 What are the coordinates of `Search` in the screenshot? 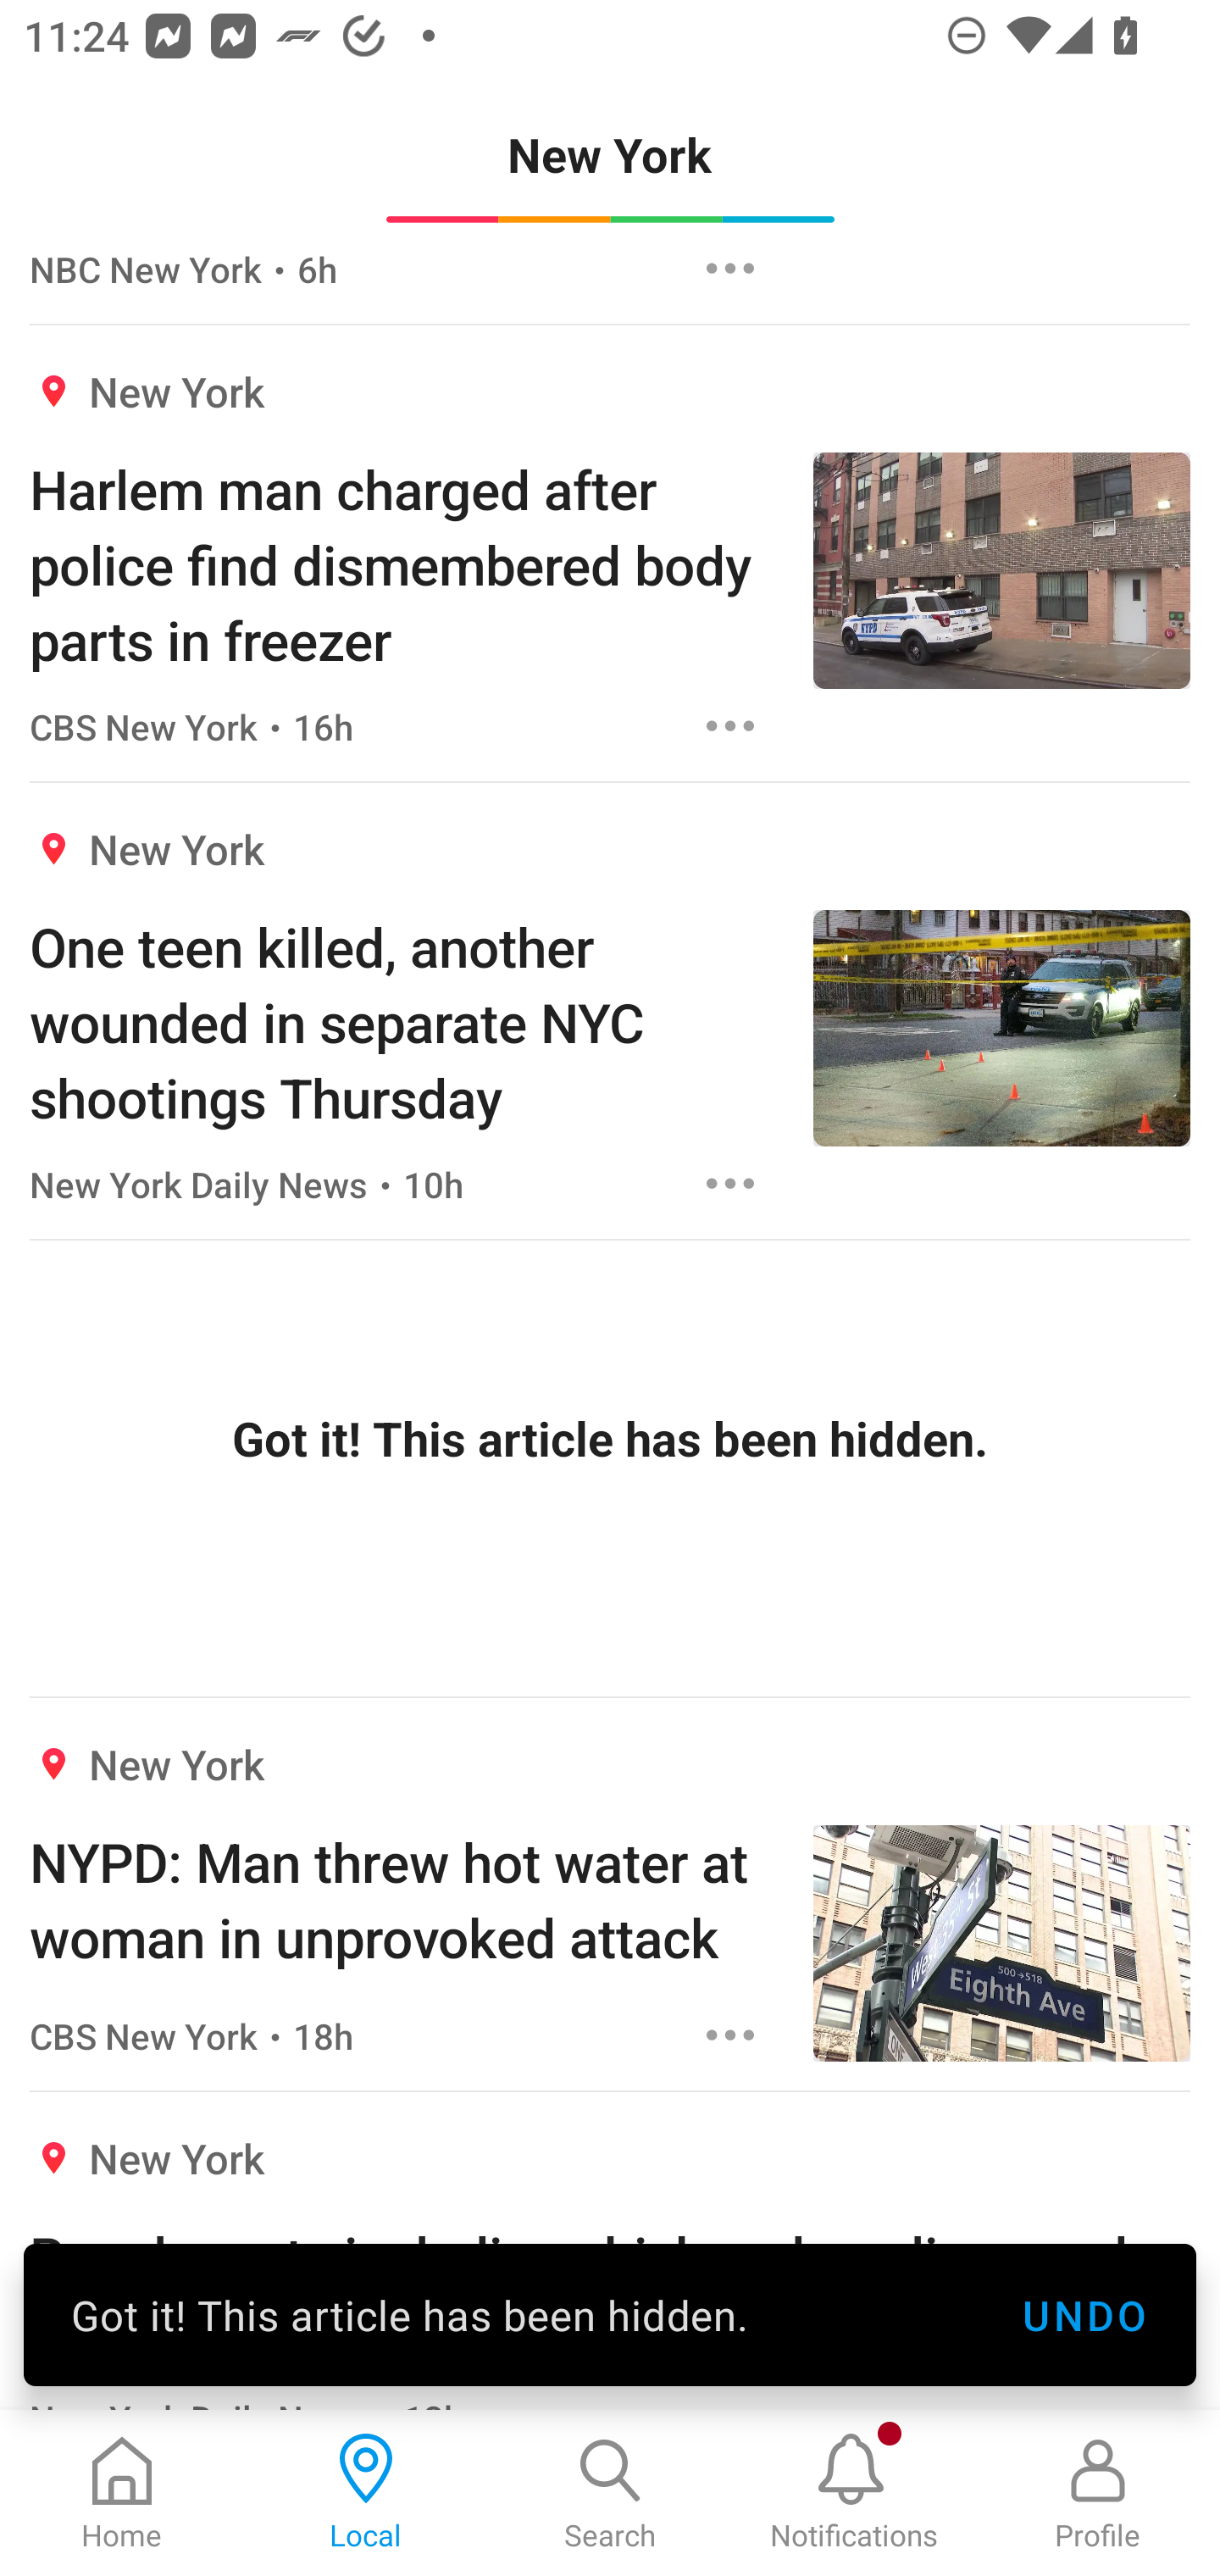 It's located at (610, 2493).